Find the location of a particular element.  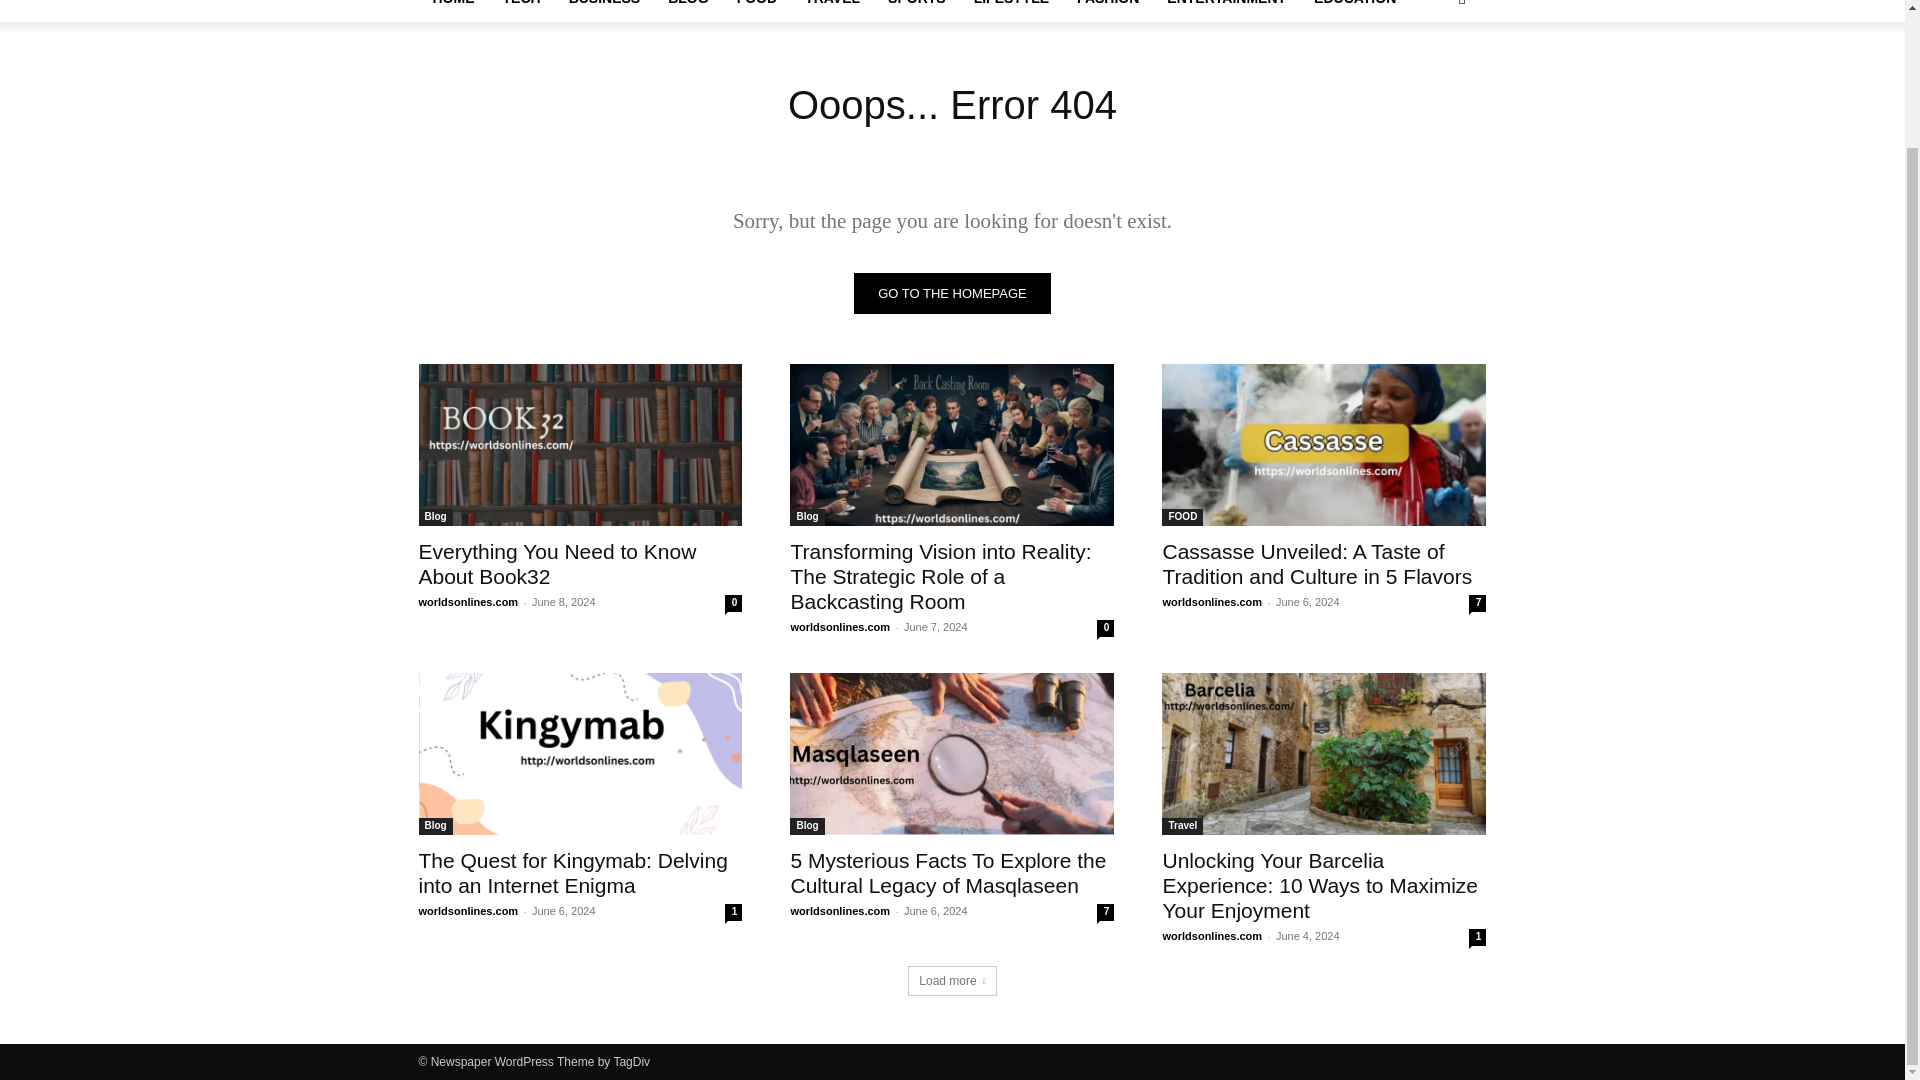

LIFESTYLE is located at coordinates (1012, 10).